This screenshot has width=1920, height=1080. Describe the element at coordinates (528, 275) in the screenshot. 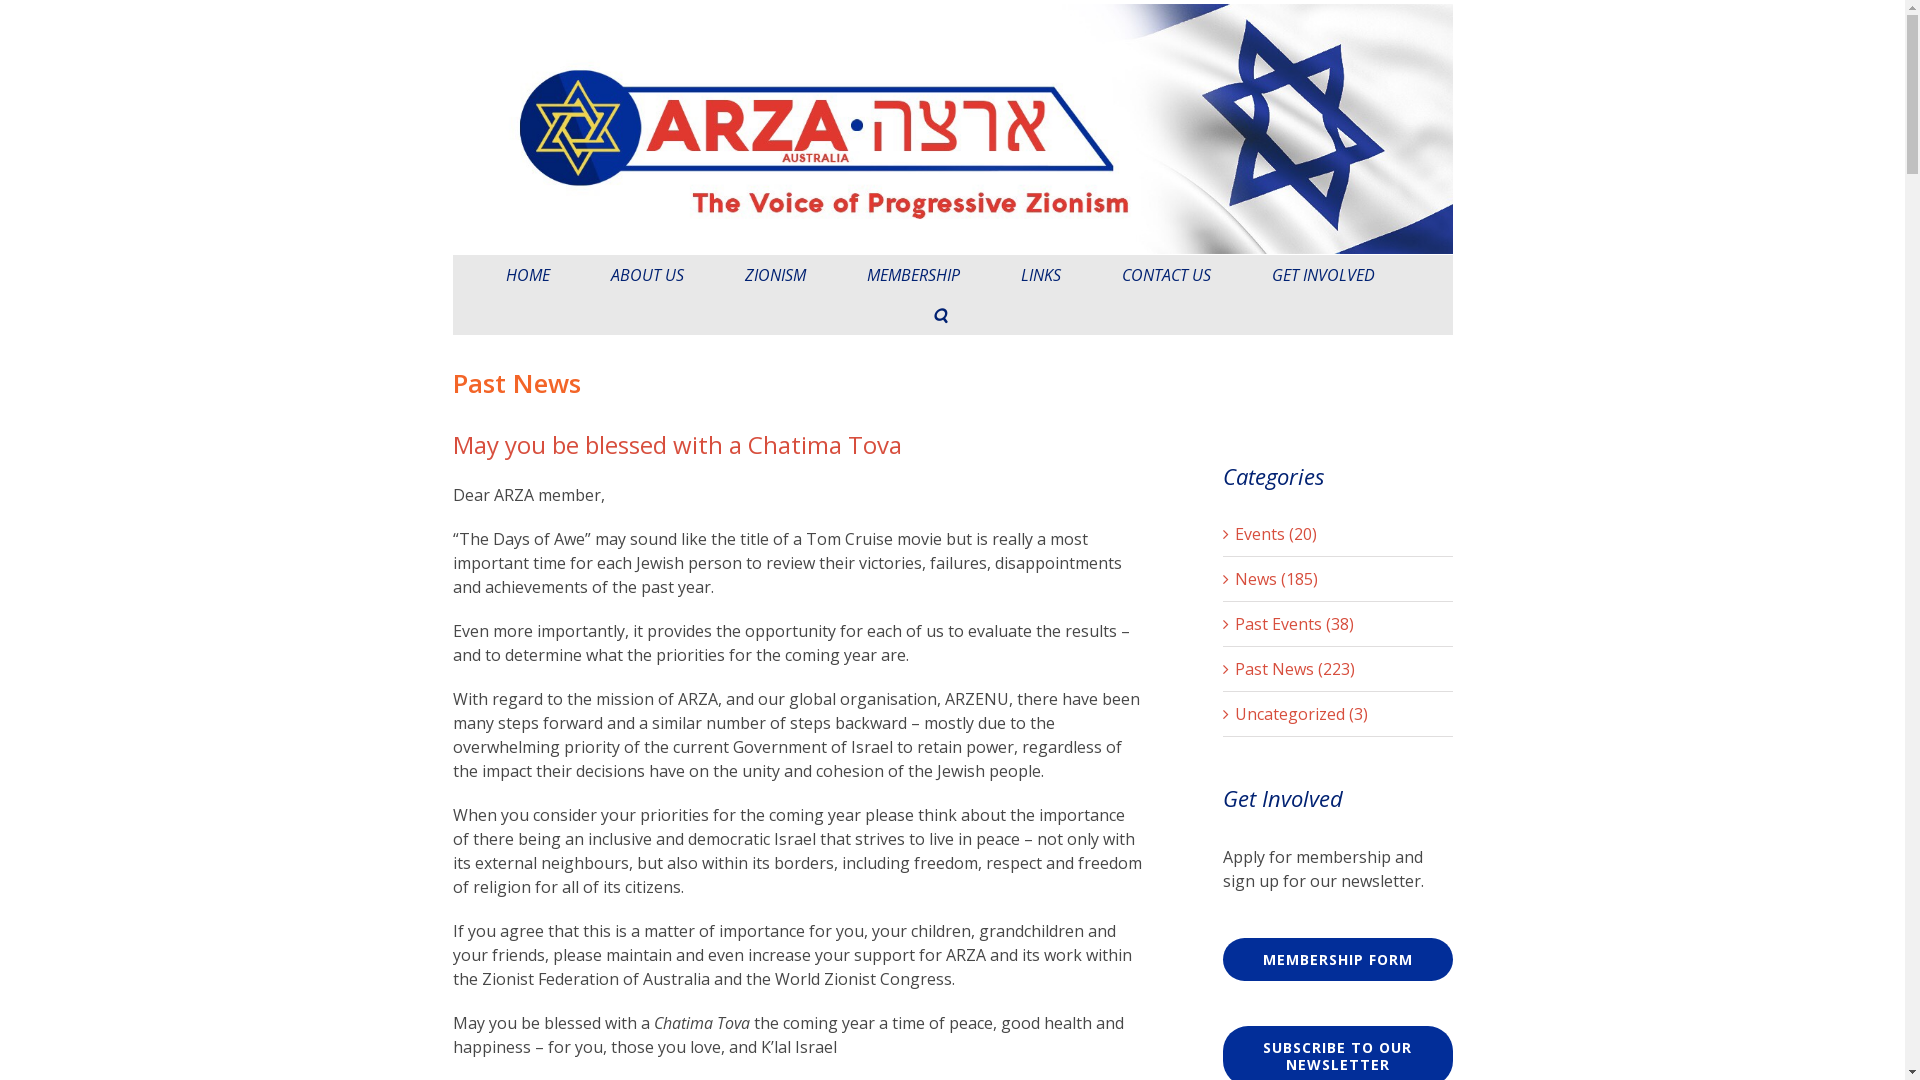

I see `HOME` at that location.